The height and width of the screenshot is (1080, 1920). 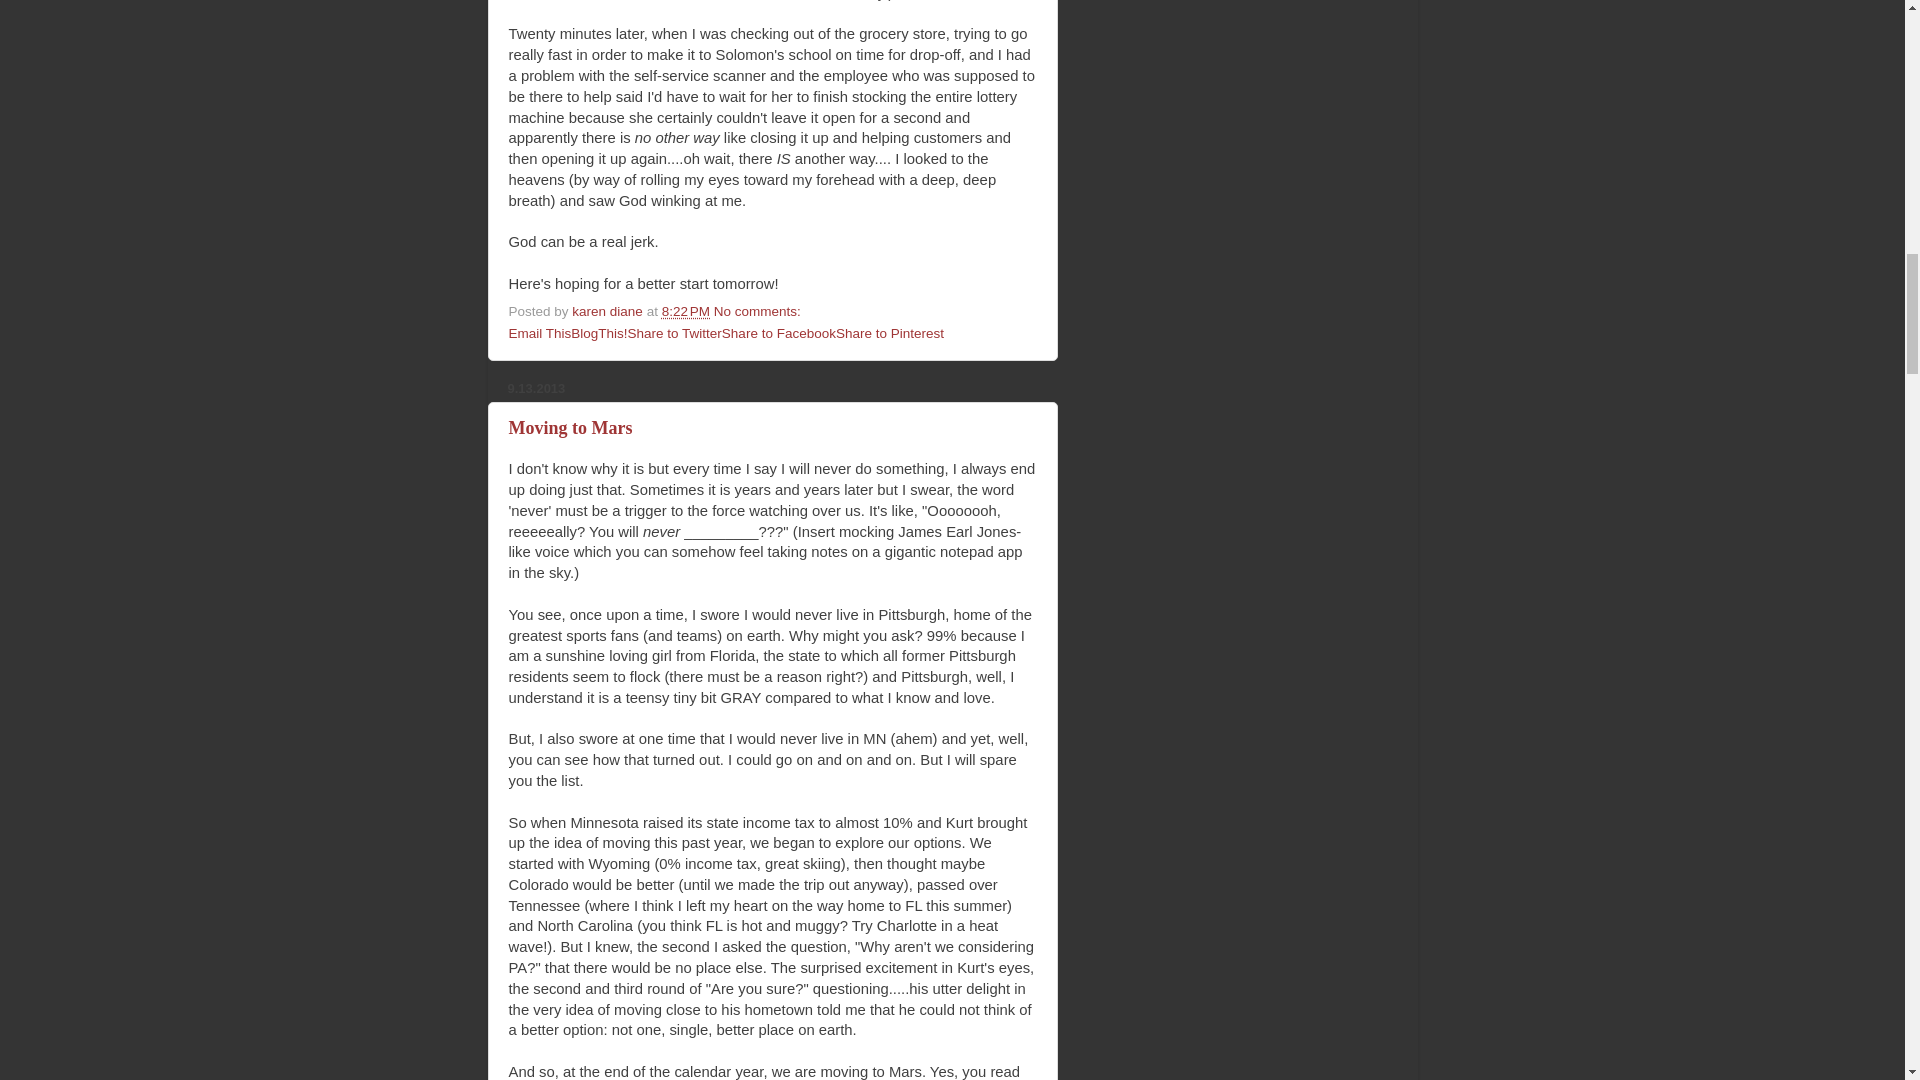 I want to click on Share to Pinterest, so click(x=890, y=334).